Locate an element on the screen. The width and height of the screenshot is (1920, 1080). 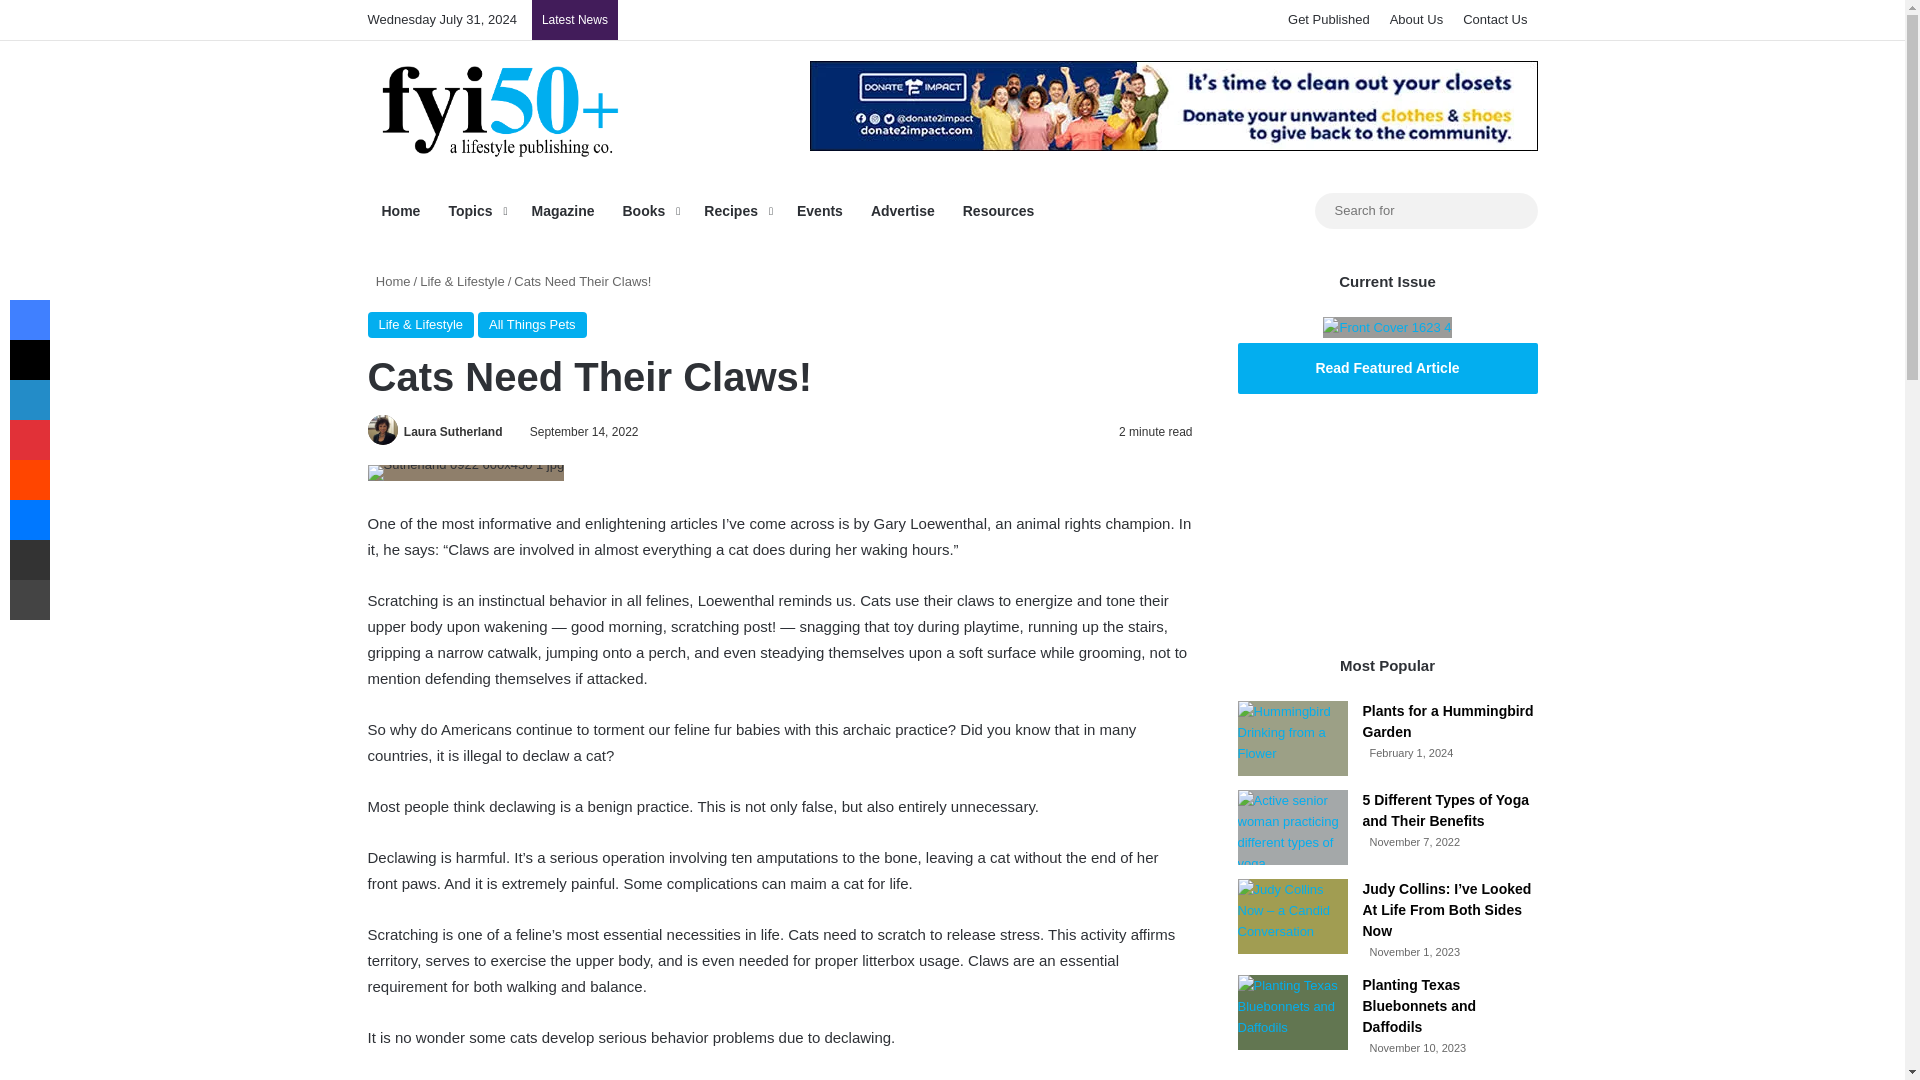
Laura Sutherland is located at coordinates (453, 432).